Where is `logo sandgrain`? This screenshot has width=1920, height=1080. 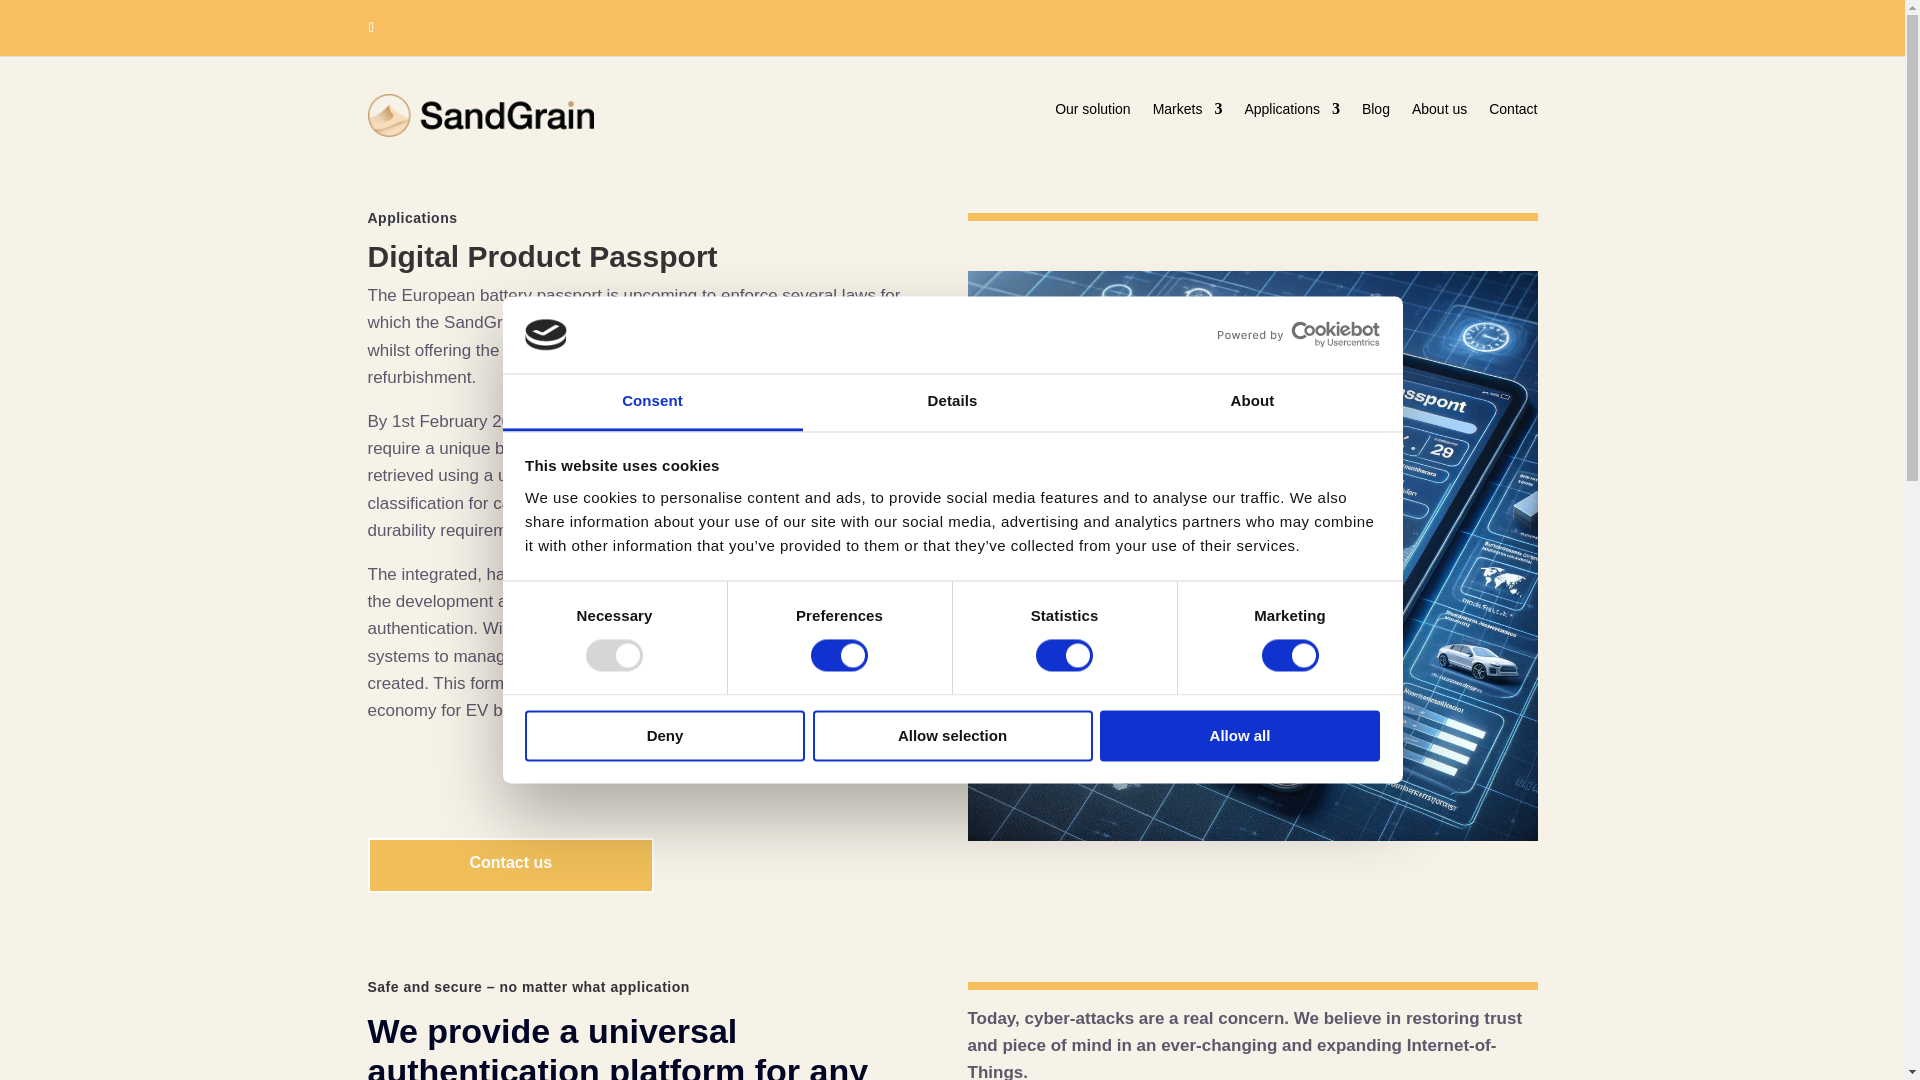
logo sandgrain is located at coordinates (482, 115).